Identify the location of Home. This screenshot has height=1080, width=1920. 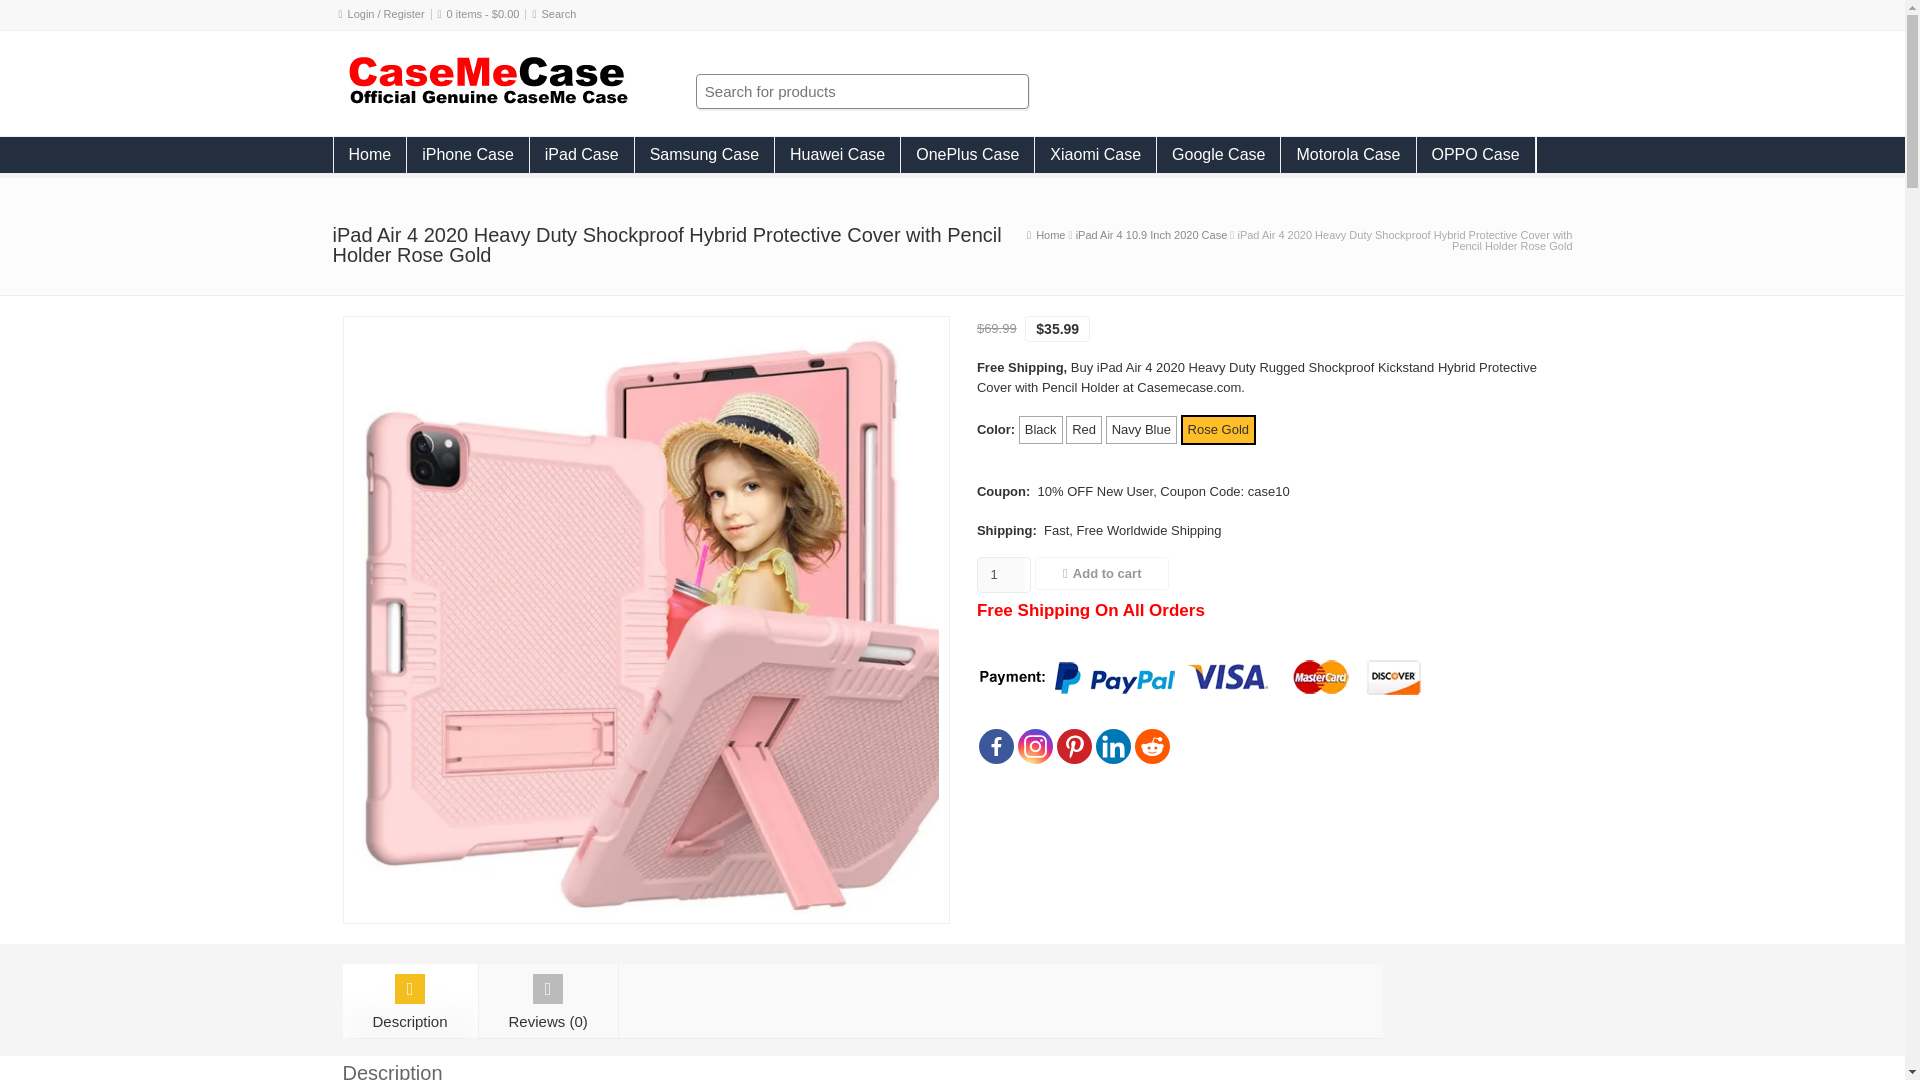
(370, 154).